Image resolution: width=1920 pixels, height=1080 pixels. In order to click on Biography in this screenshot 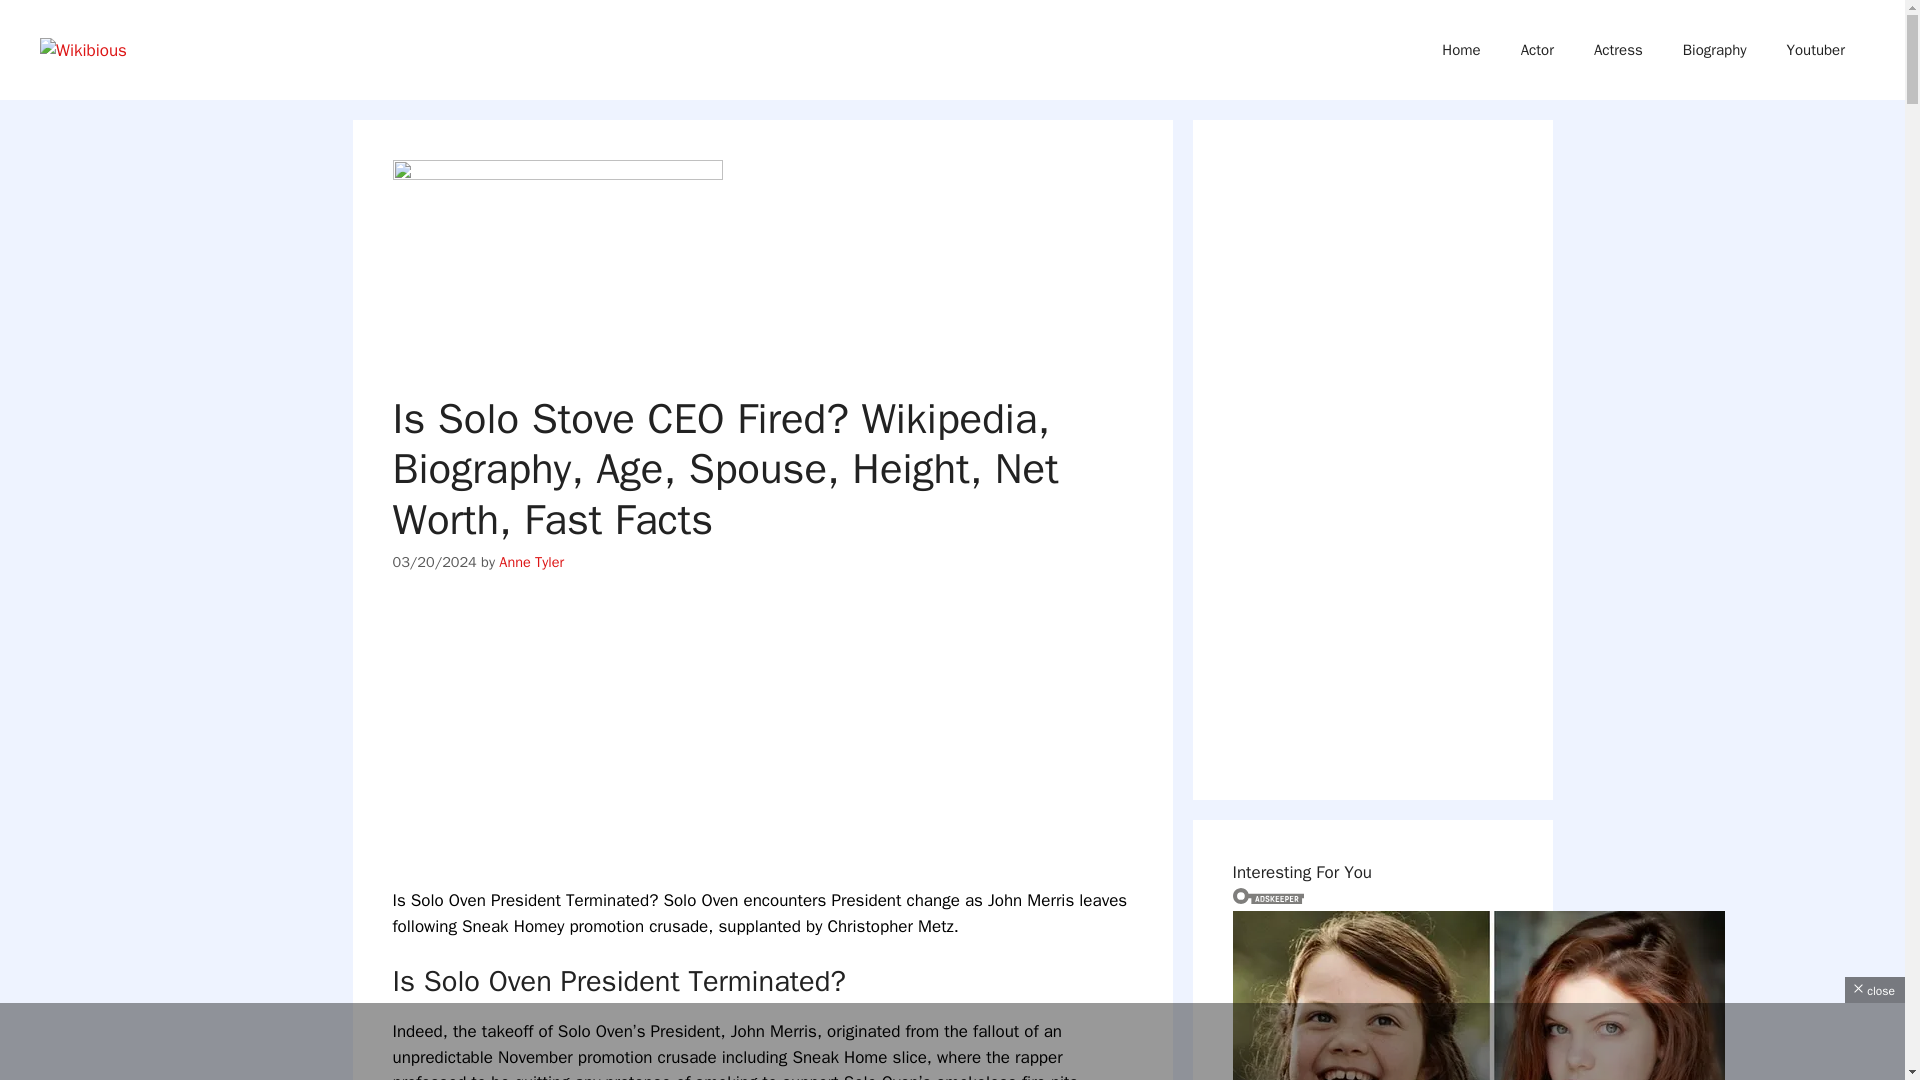, I will do `click(1714, 50)`.